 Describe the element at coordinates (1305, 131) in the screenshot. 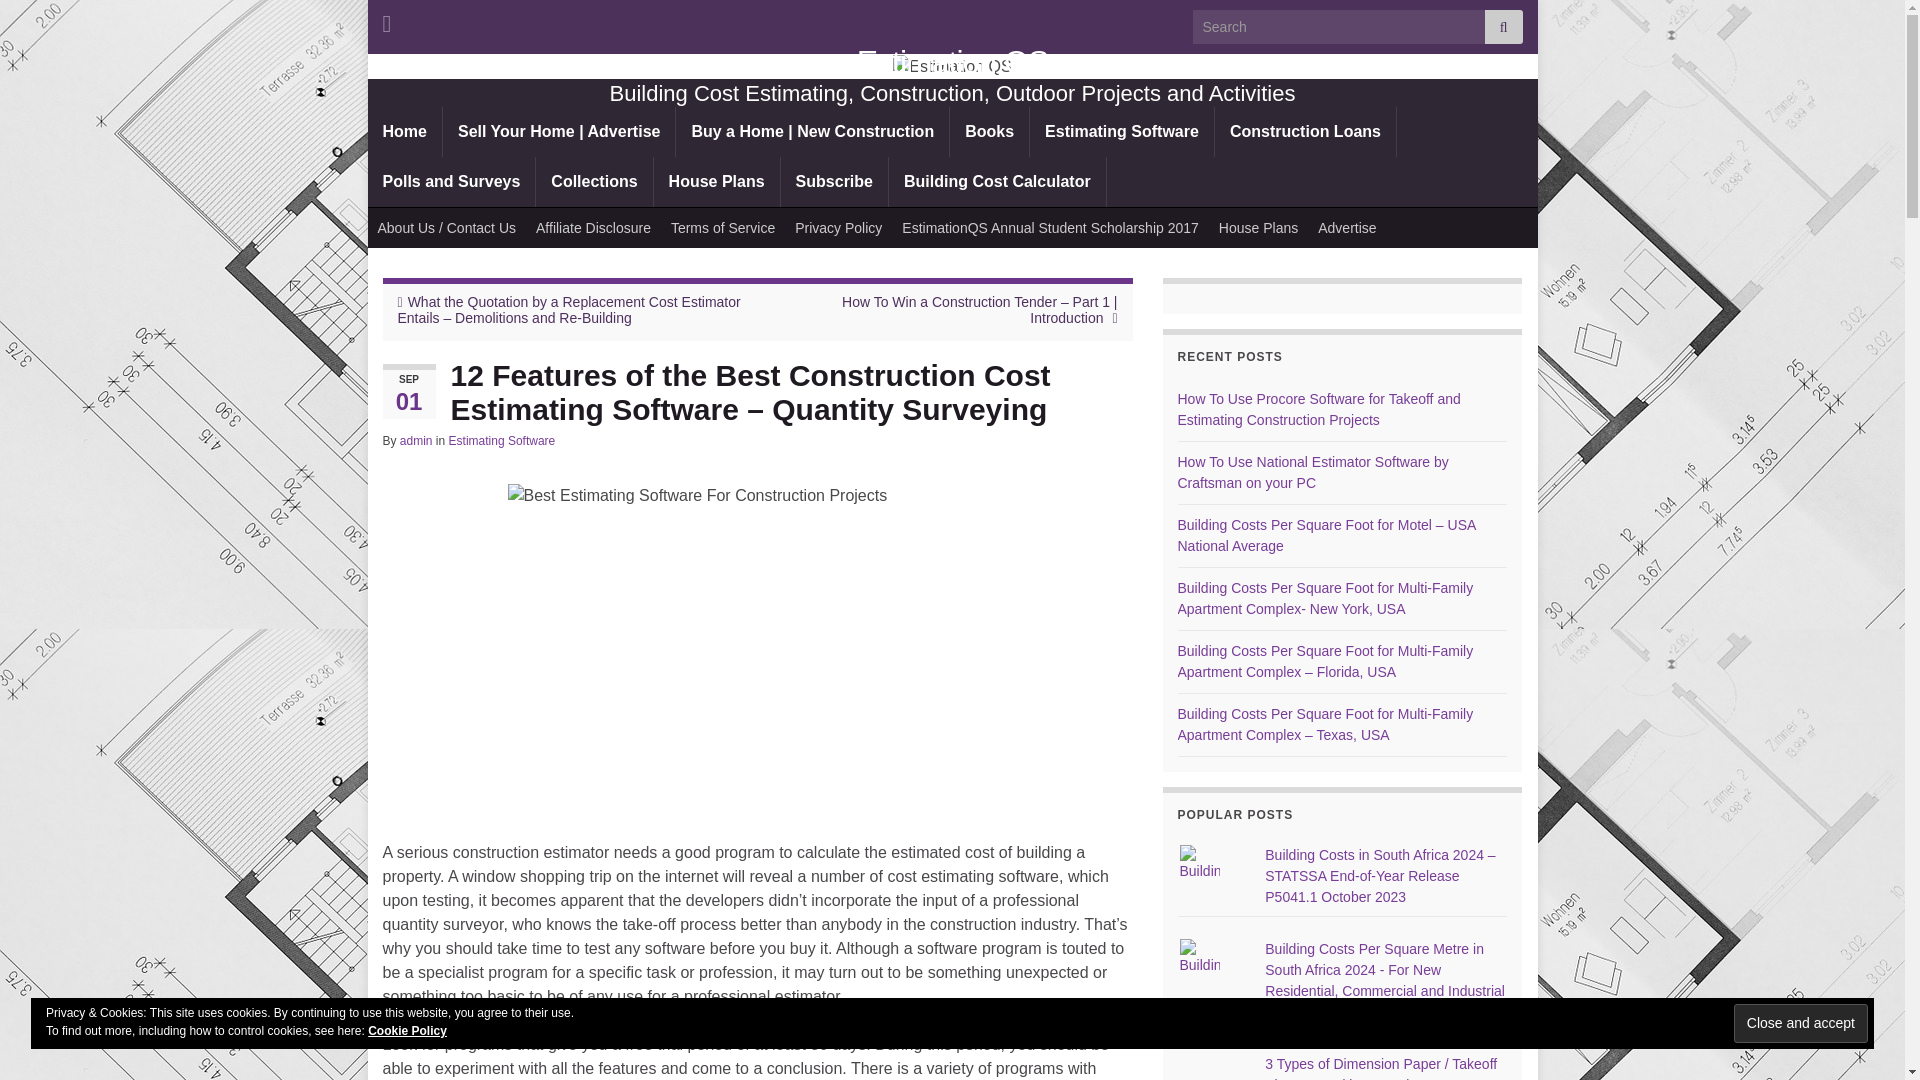

I see `Construction Loans` at that location.